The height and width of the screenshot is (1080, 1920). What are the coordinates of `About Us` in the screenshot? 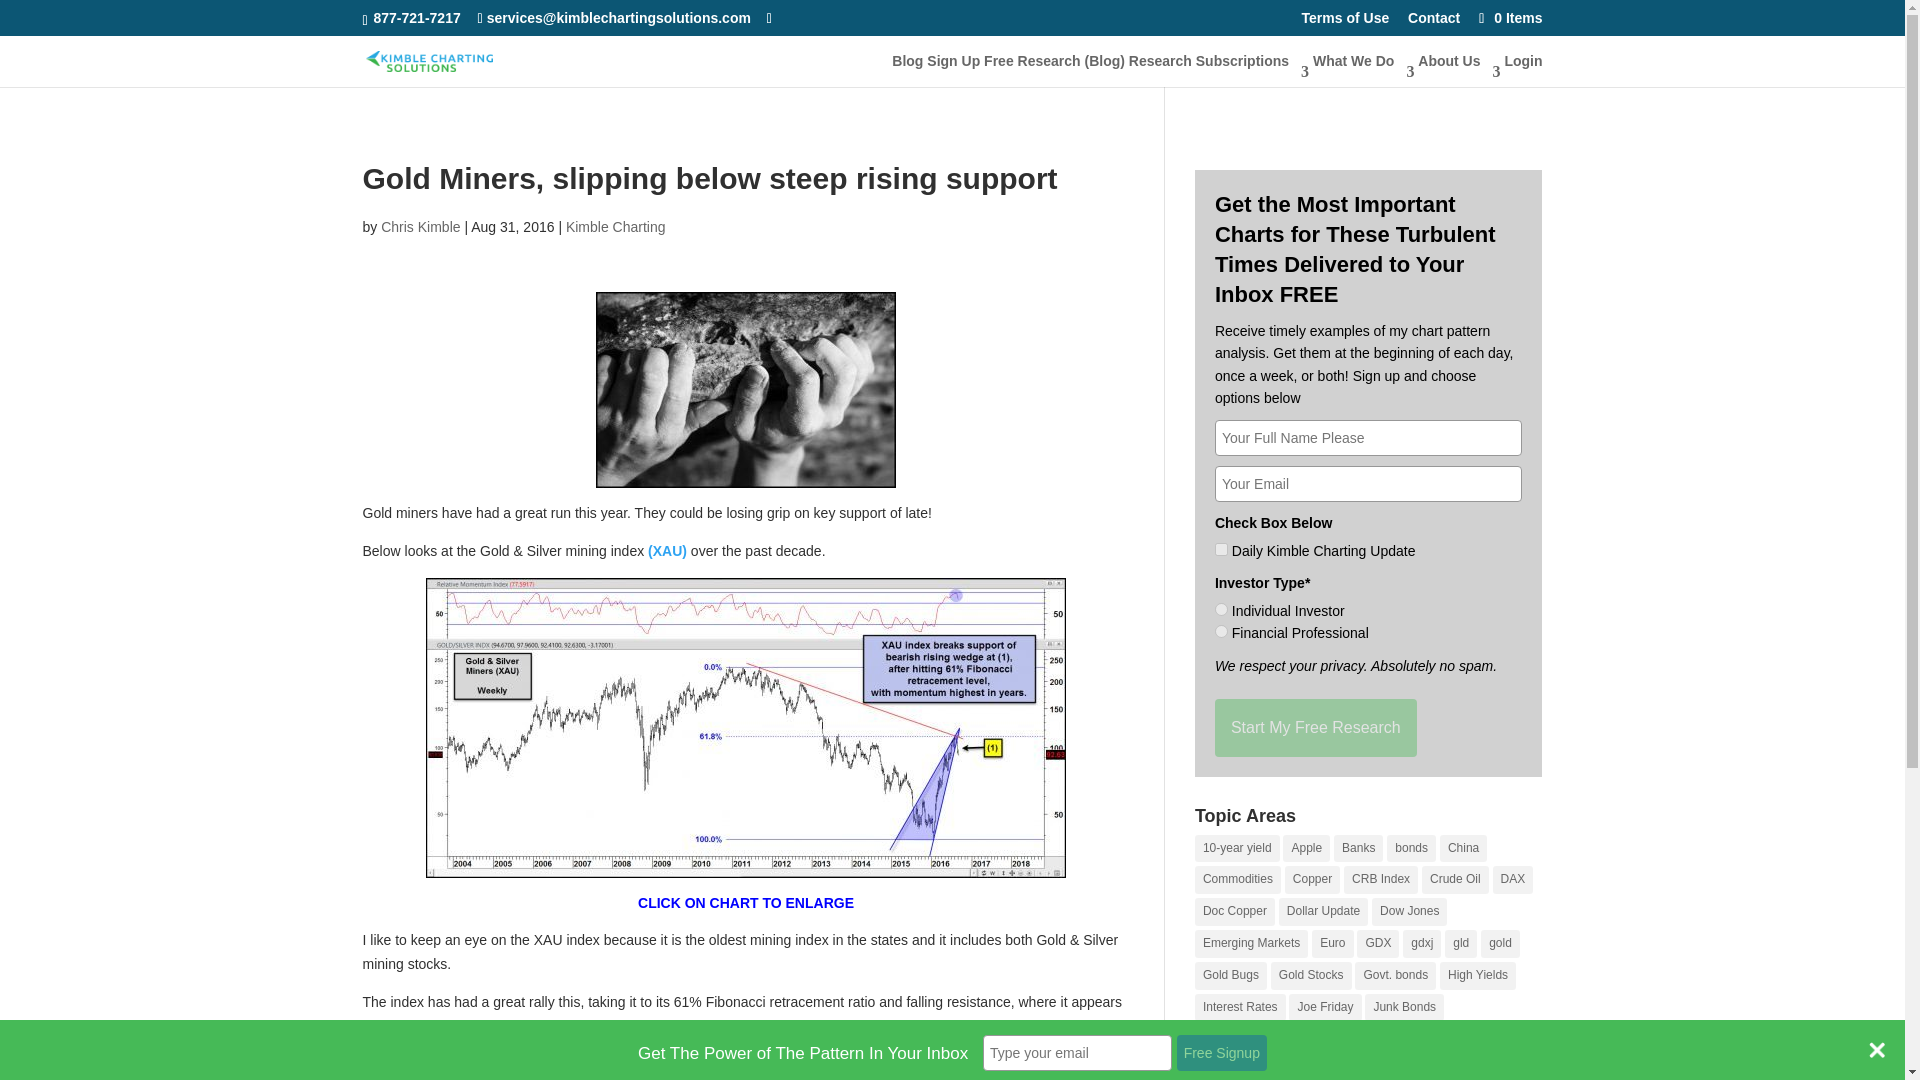 It's located at (1458, 68).